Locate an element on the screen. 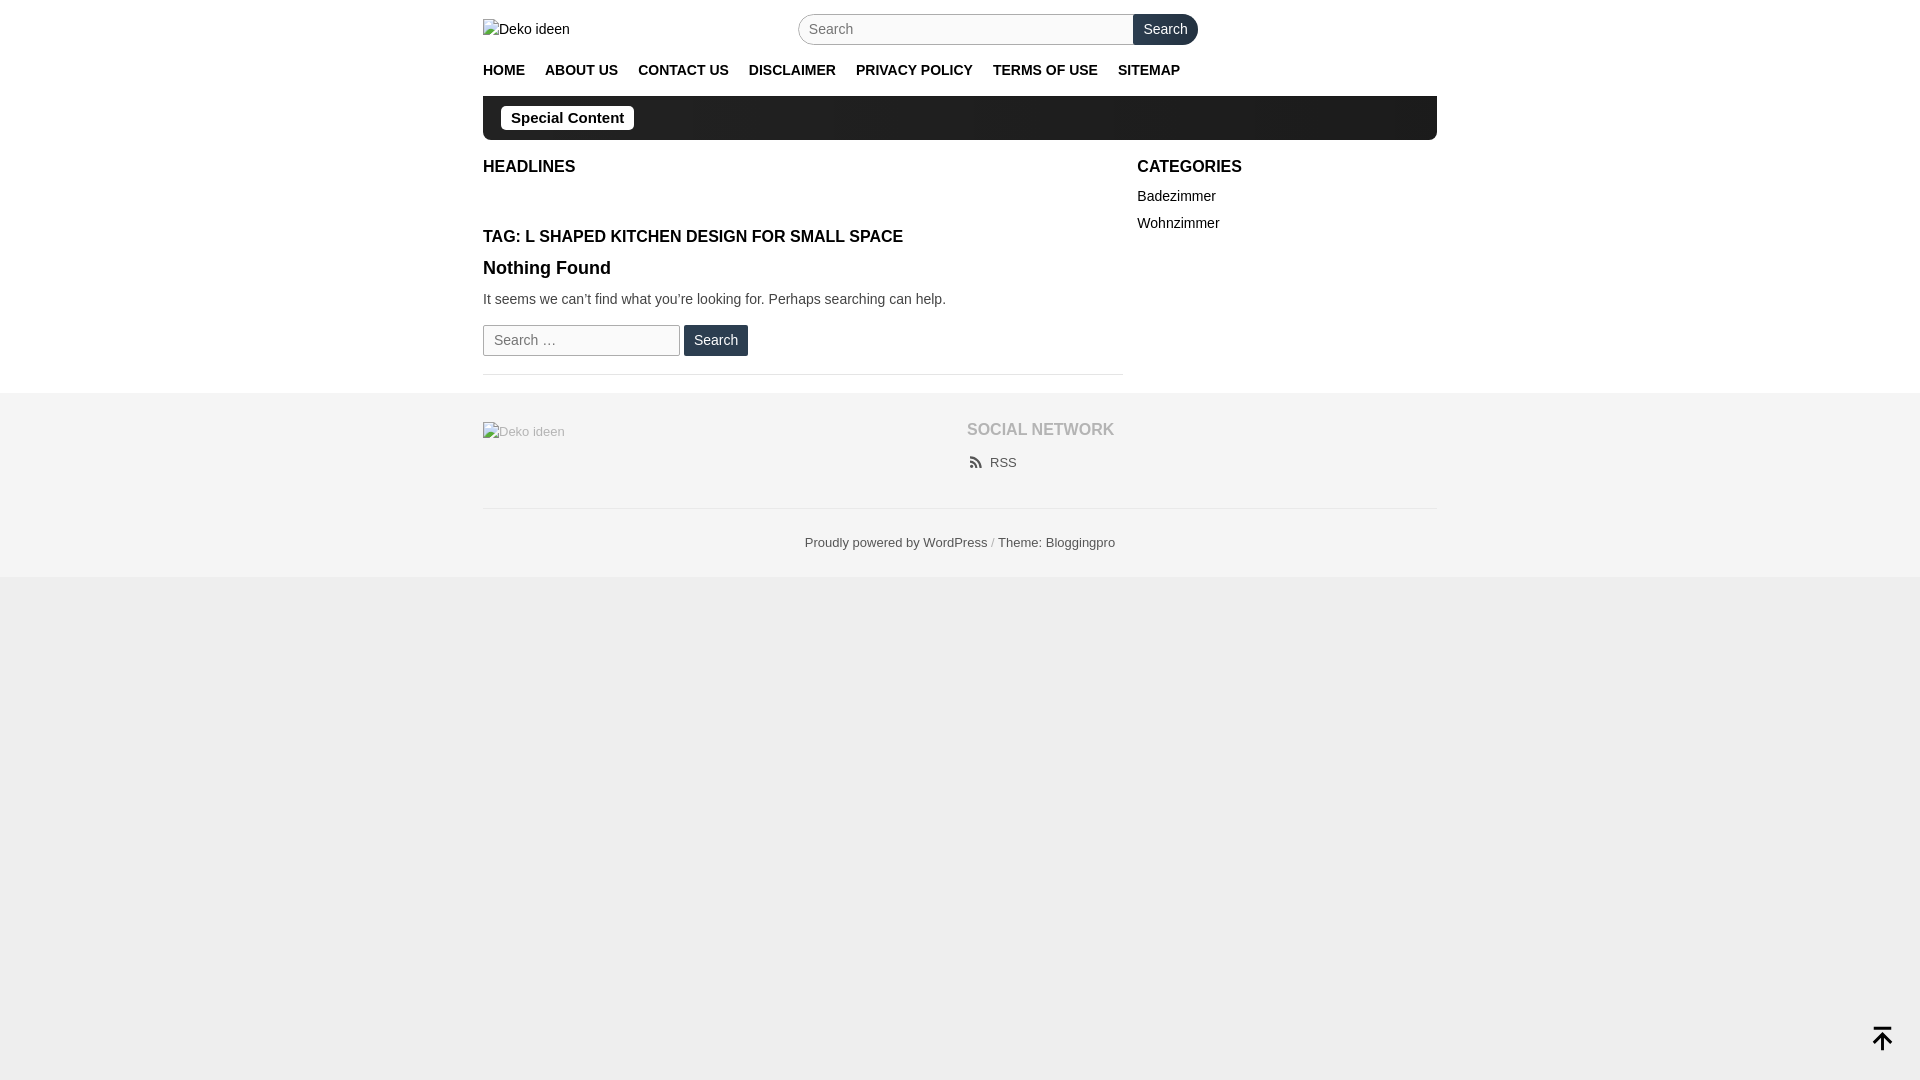  Badezimmer is located at coordinates (1176, 196).